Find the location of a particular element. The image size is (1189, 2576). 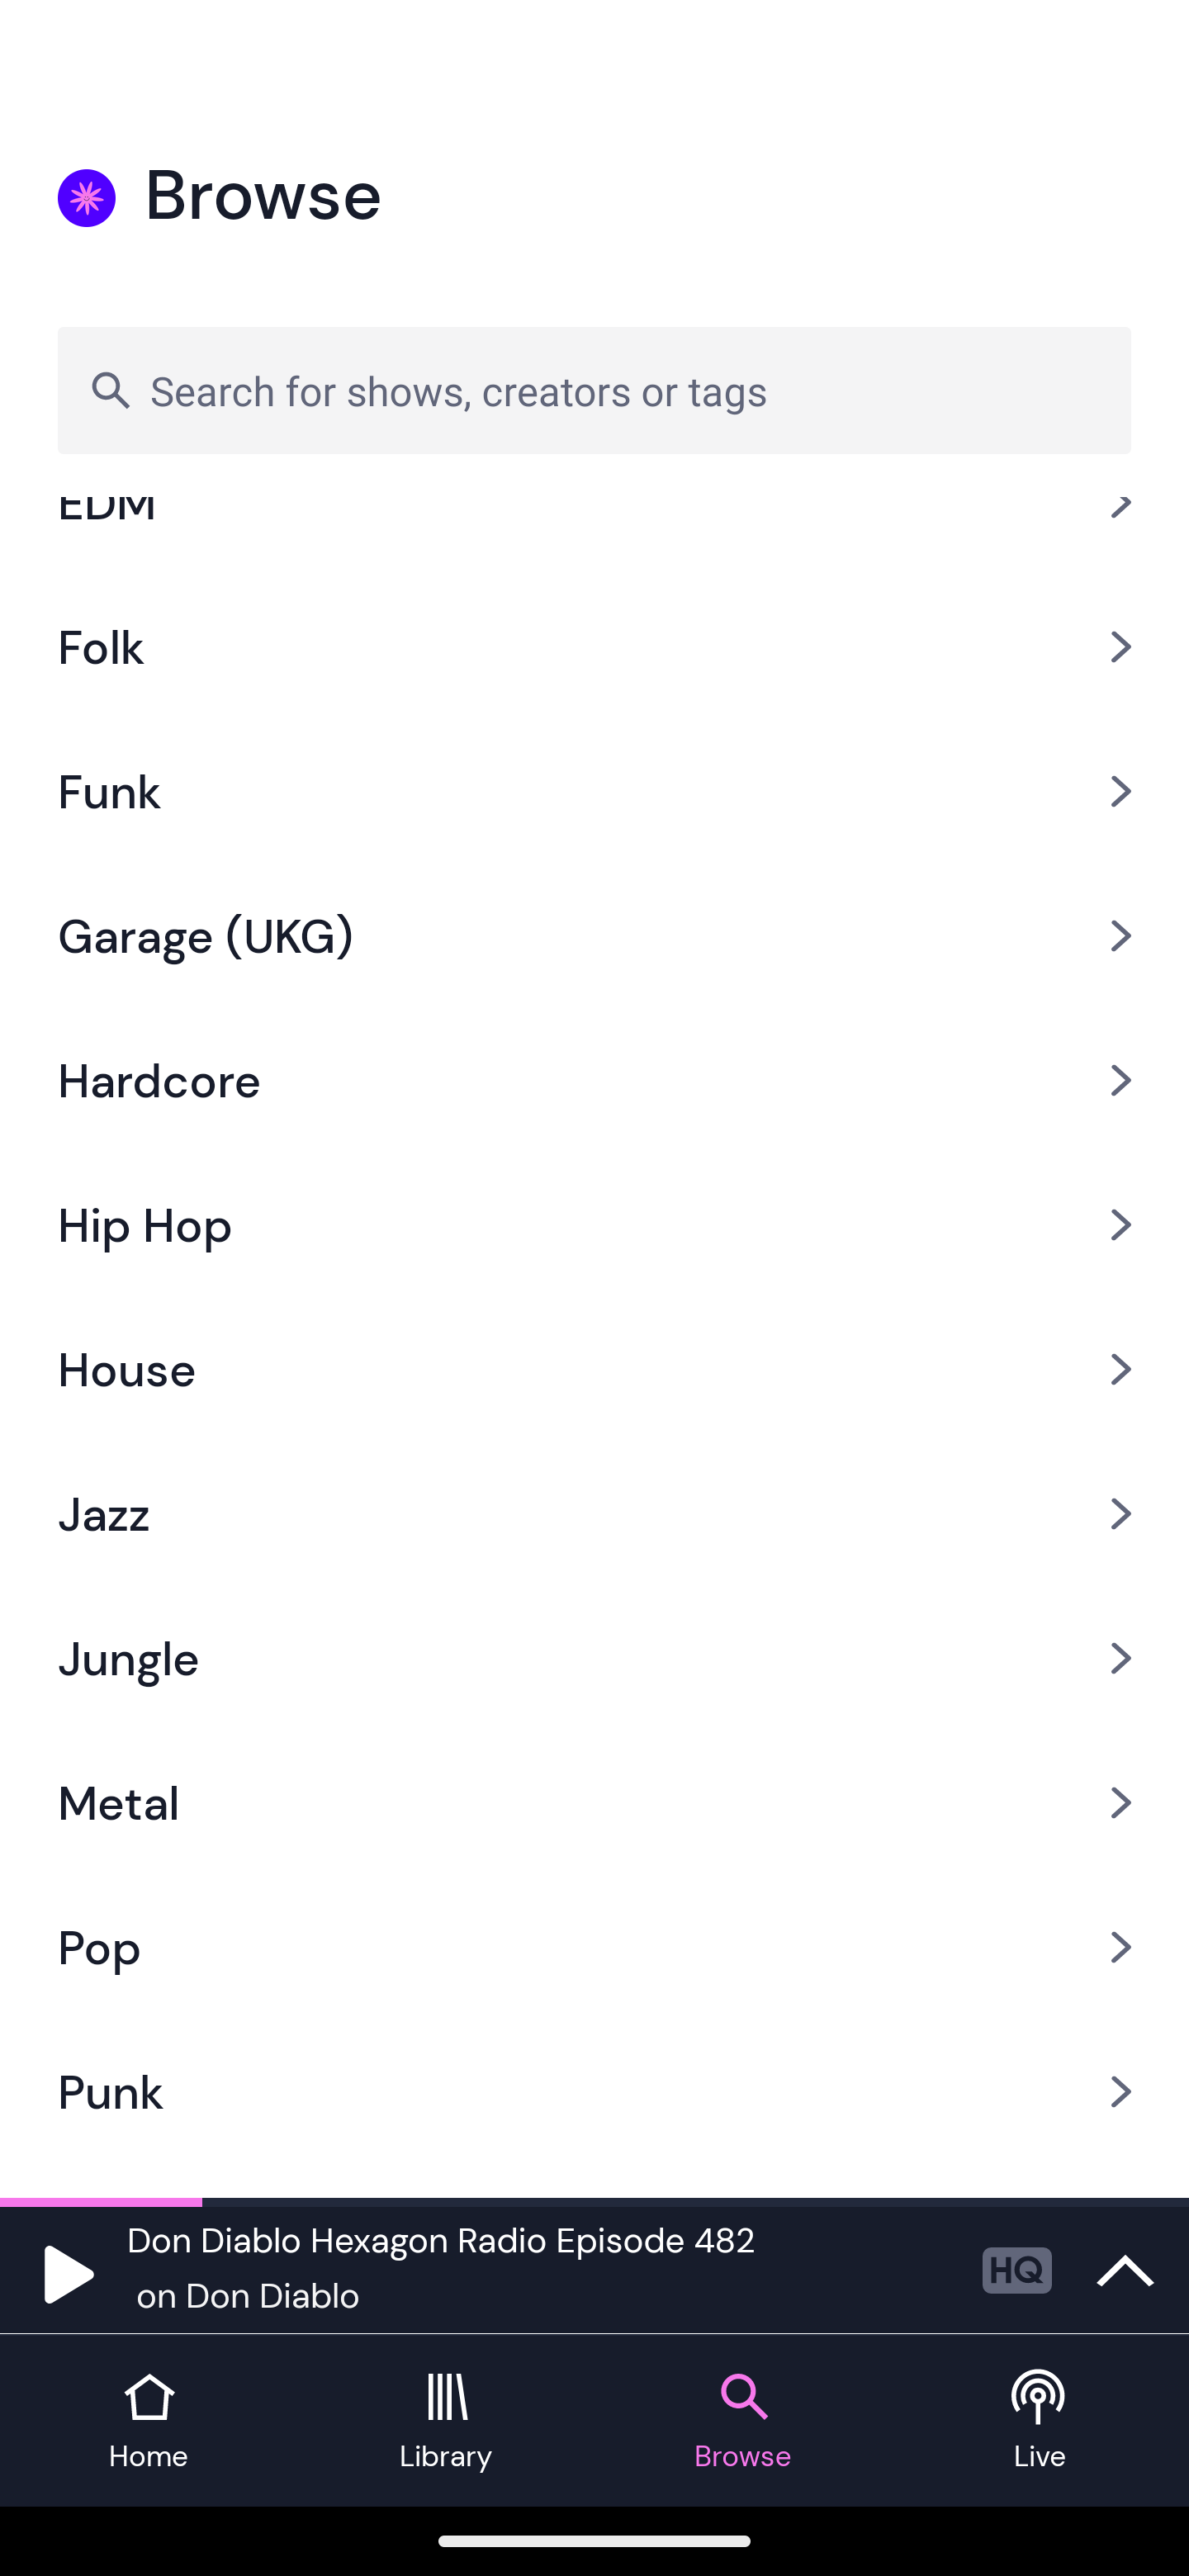

Funk is located at coordinates (594, 791).